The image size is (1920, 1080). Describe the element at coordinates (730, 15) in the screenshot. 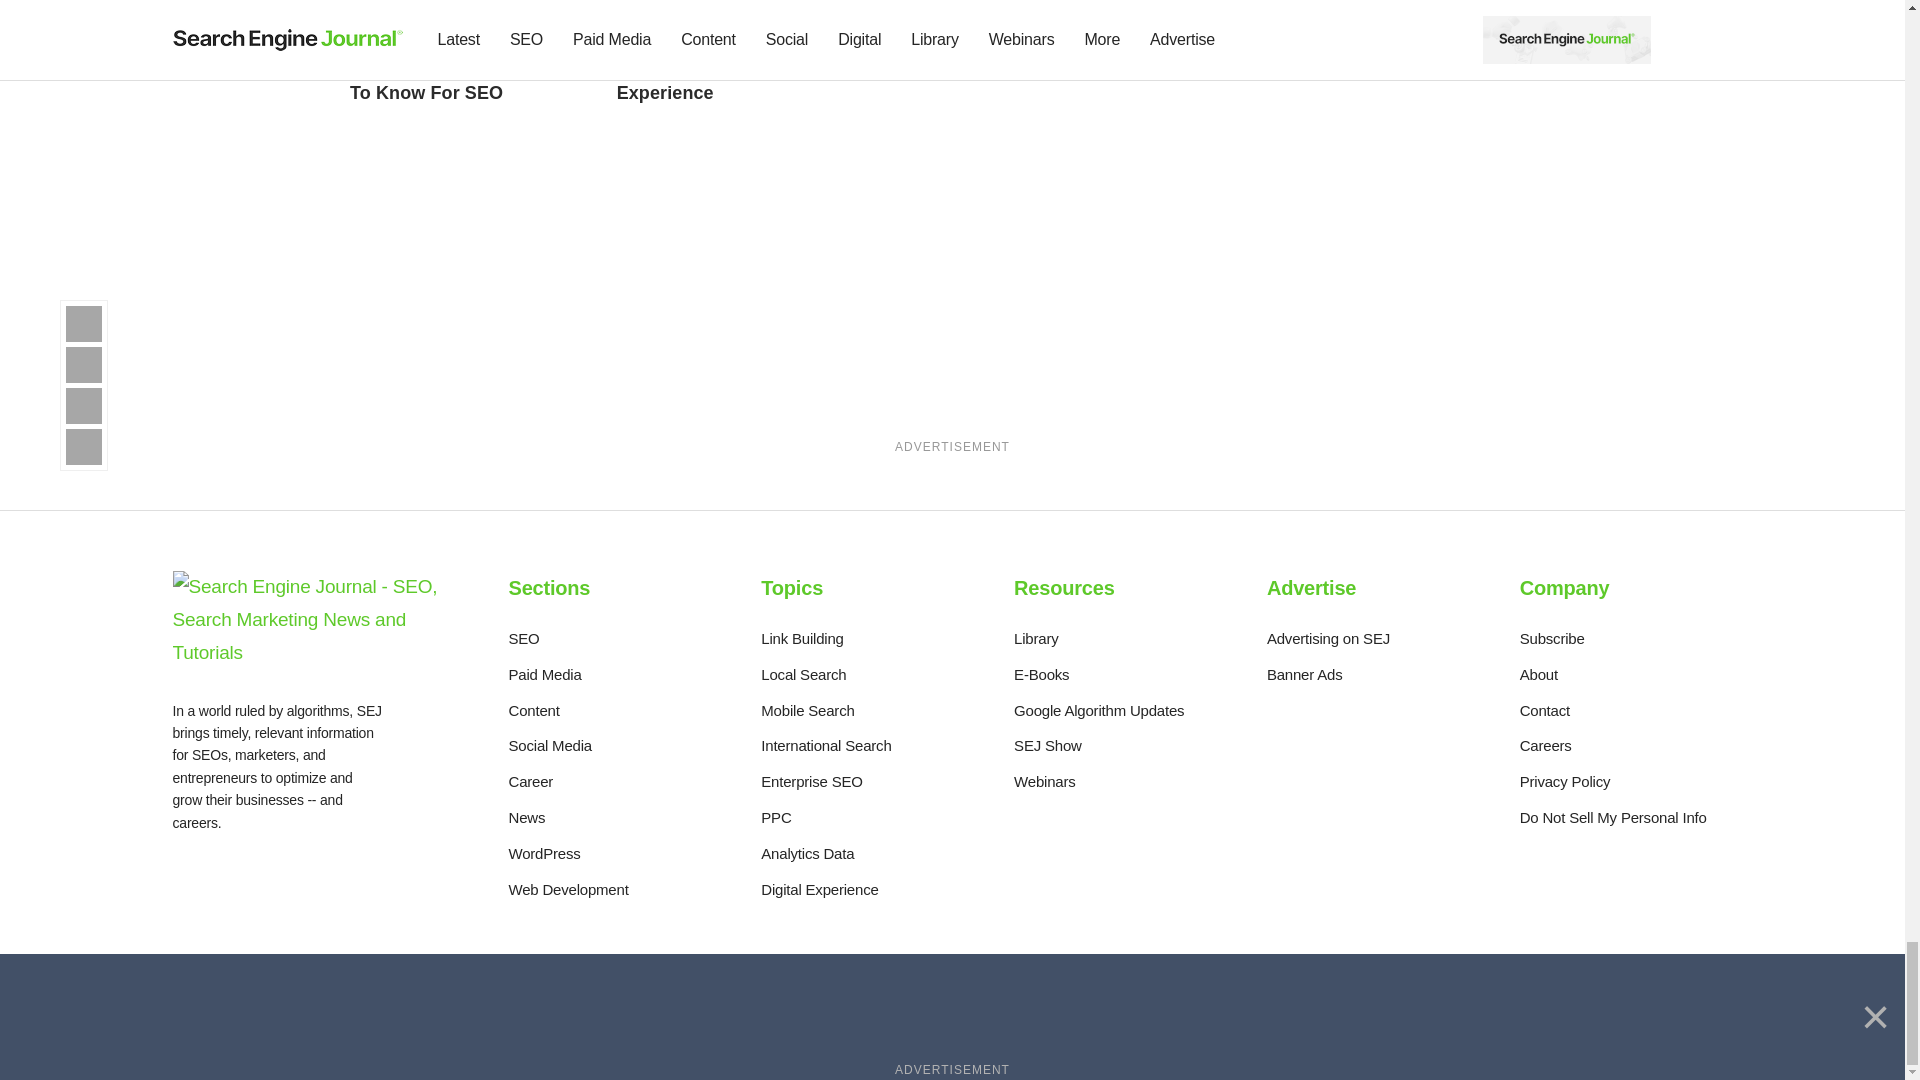

I see `Read the Article` at that location.